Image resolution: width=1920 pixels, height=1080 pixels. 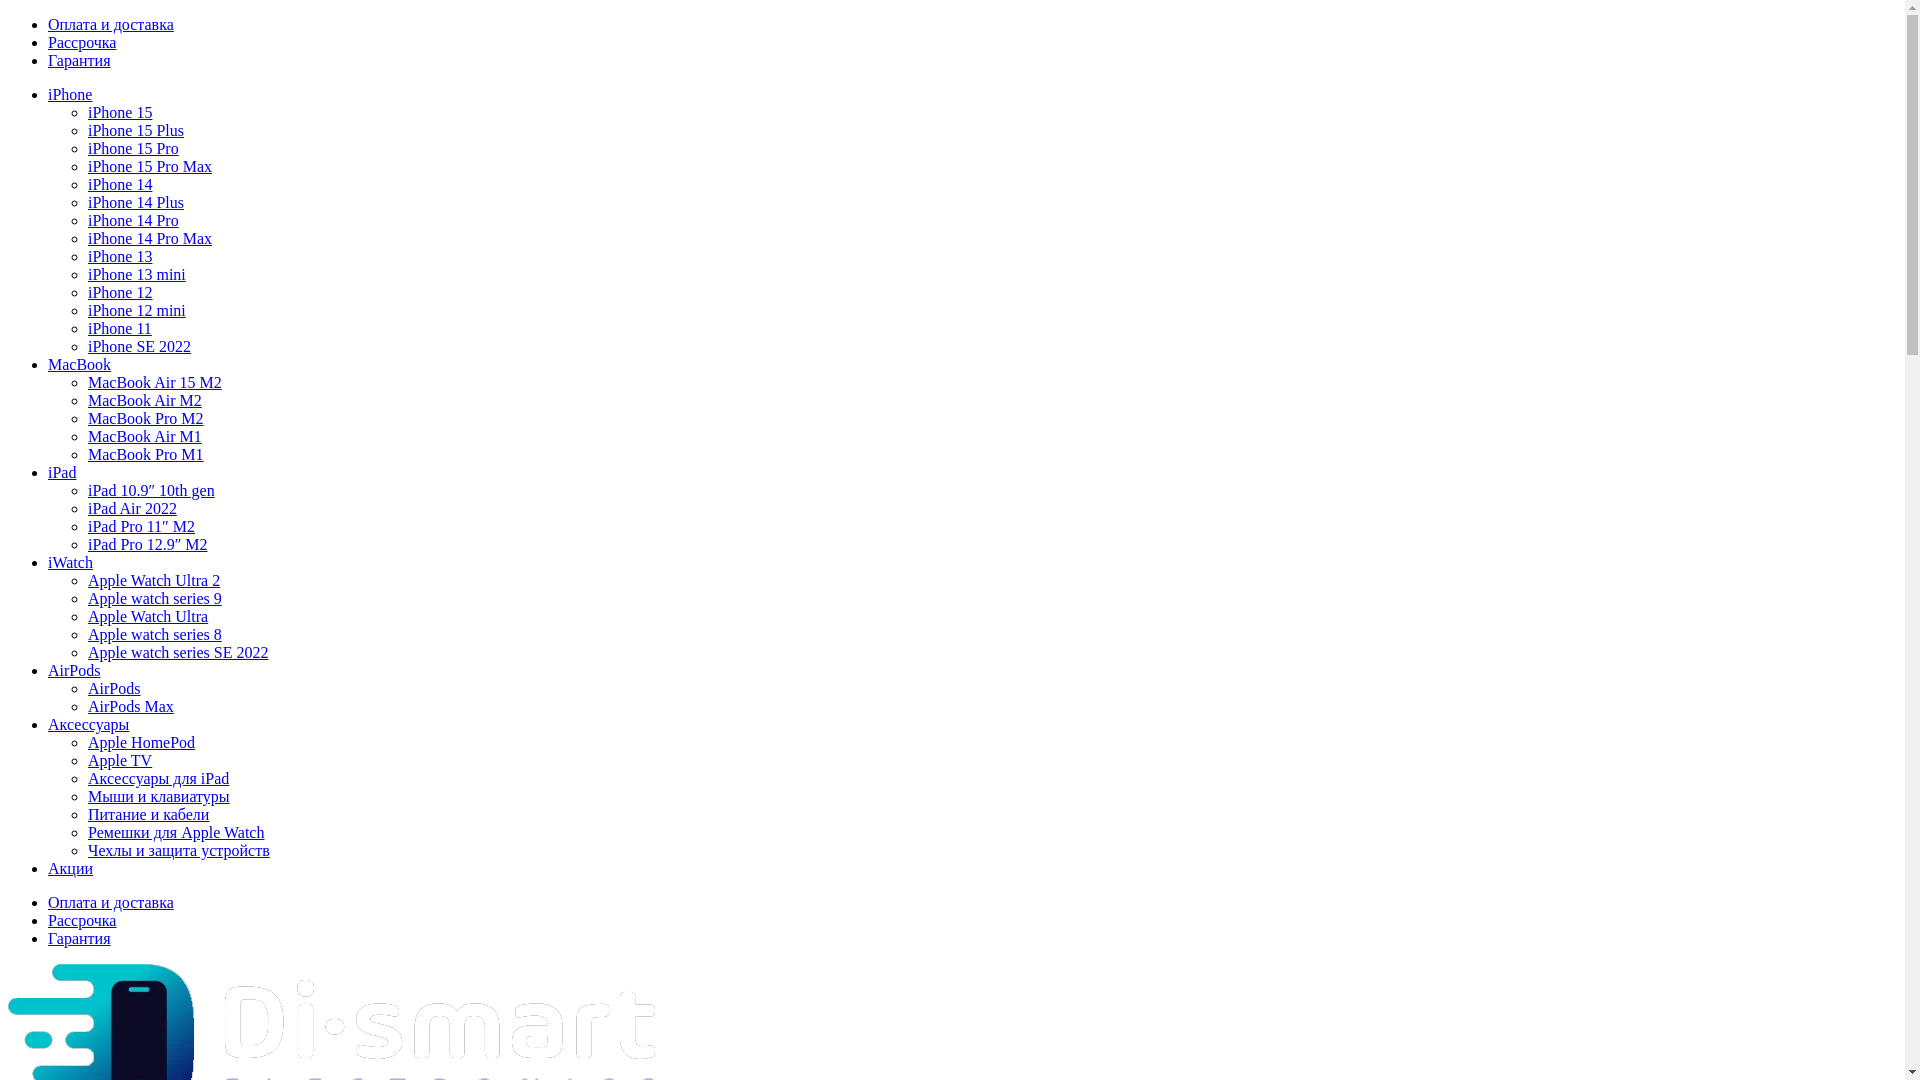 I want to click on iPhone 14, so click(x=120, y=184).